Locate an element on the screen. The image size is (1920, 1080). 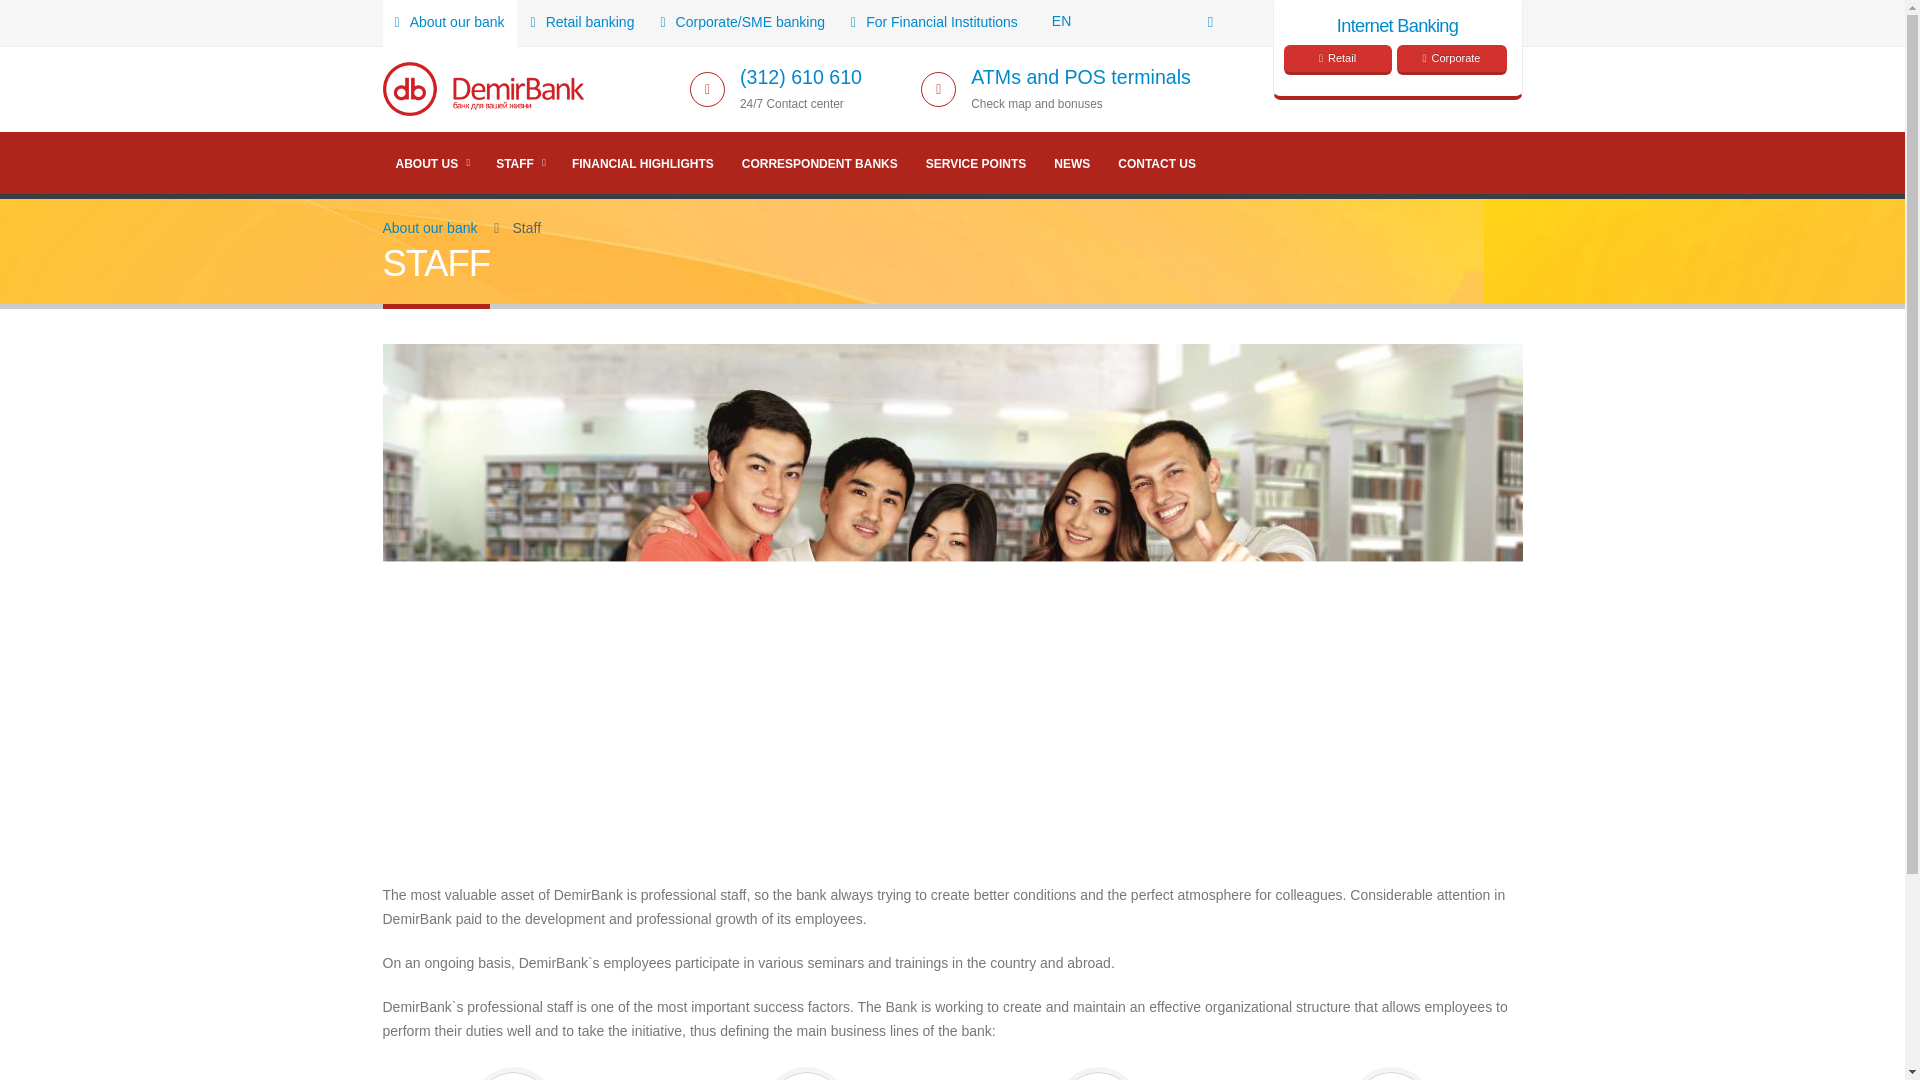
About our bank is located at coordinates (449, 22).